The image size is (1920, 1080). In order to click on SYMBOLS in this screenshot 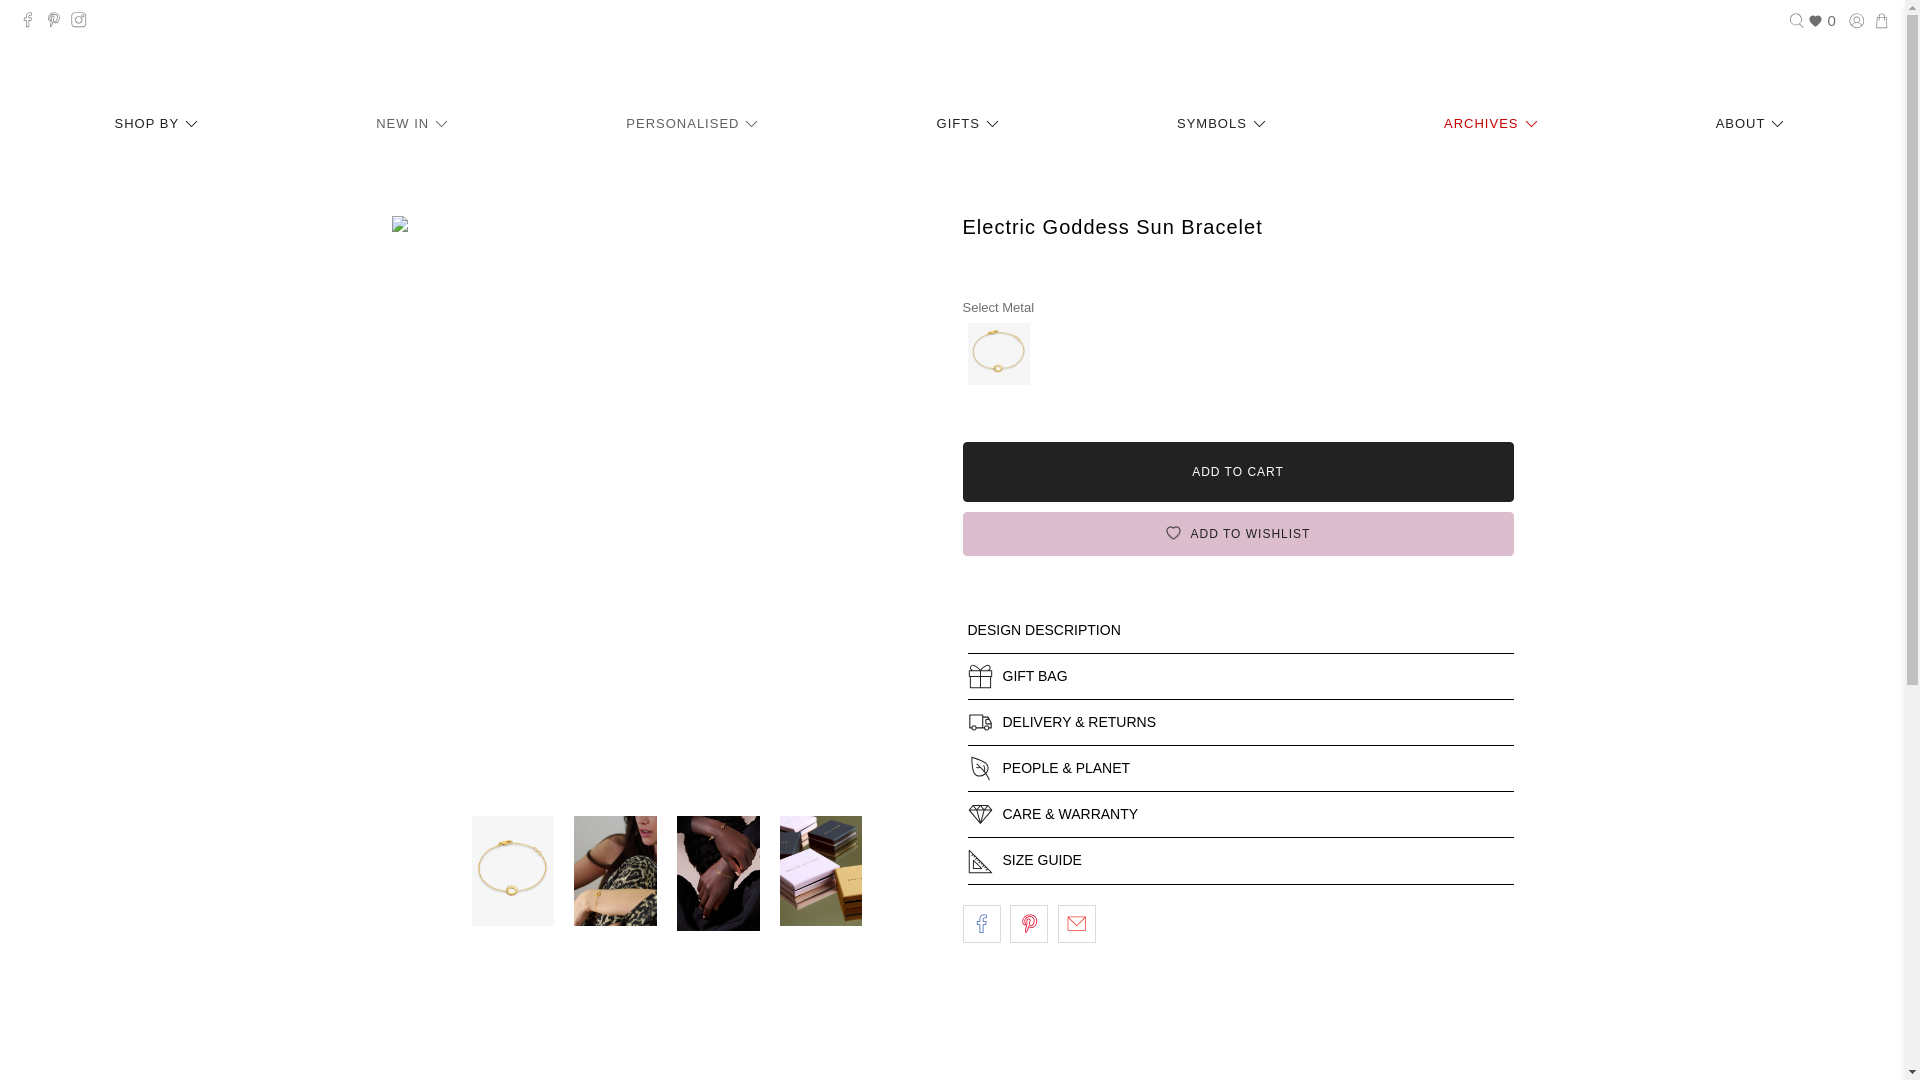, I will do `click(1224, 124)`.